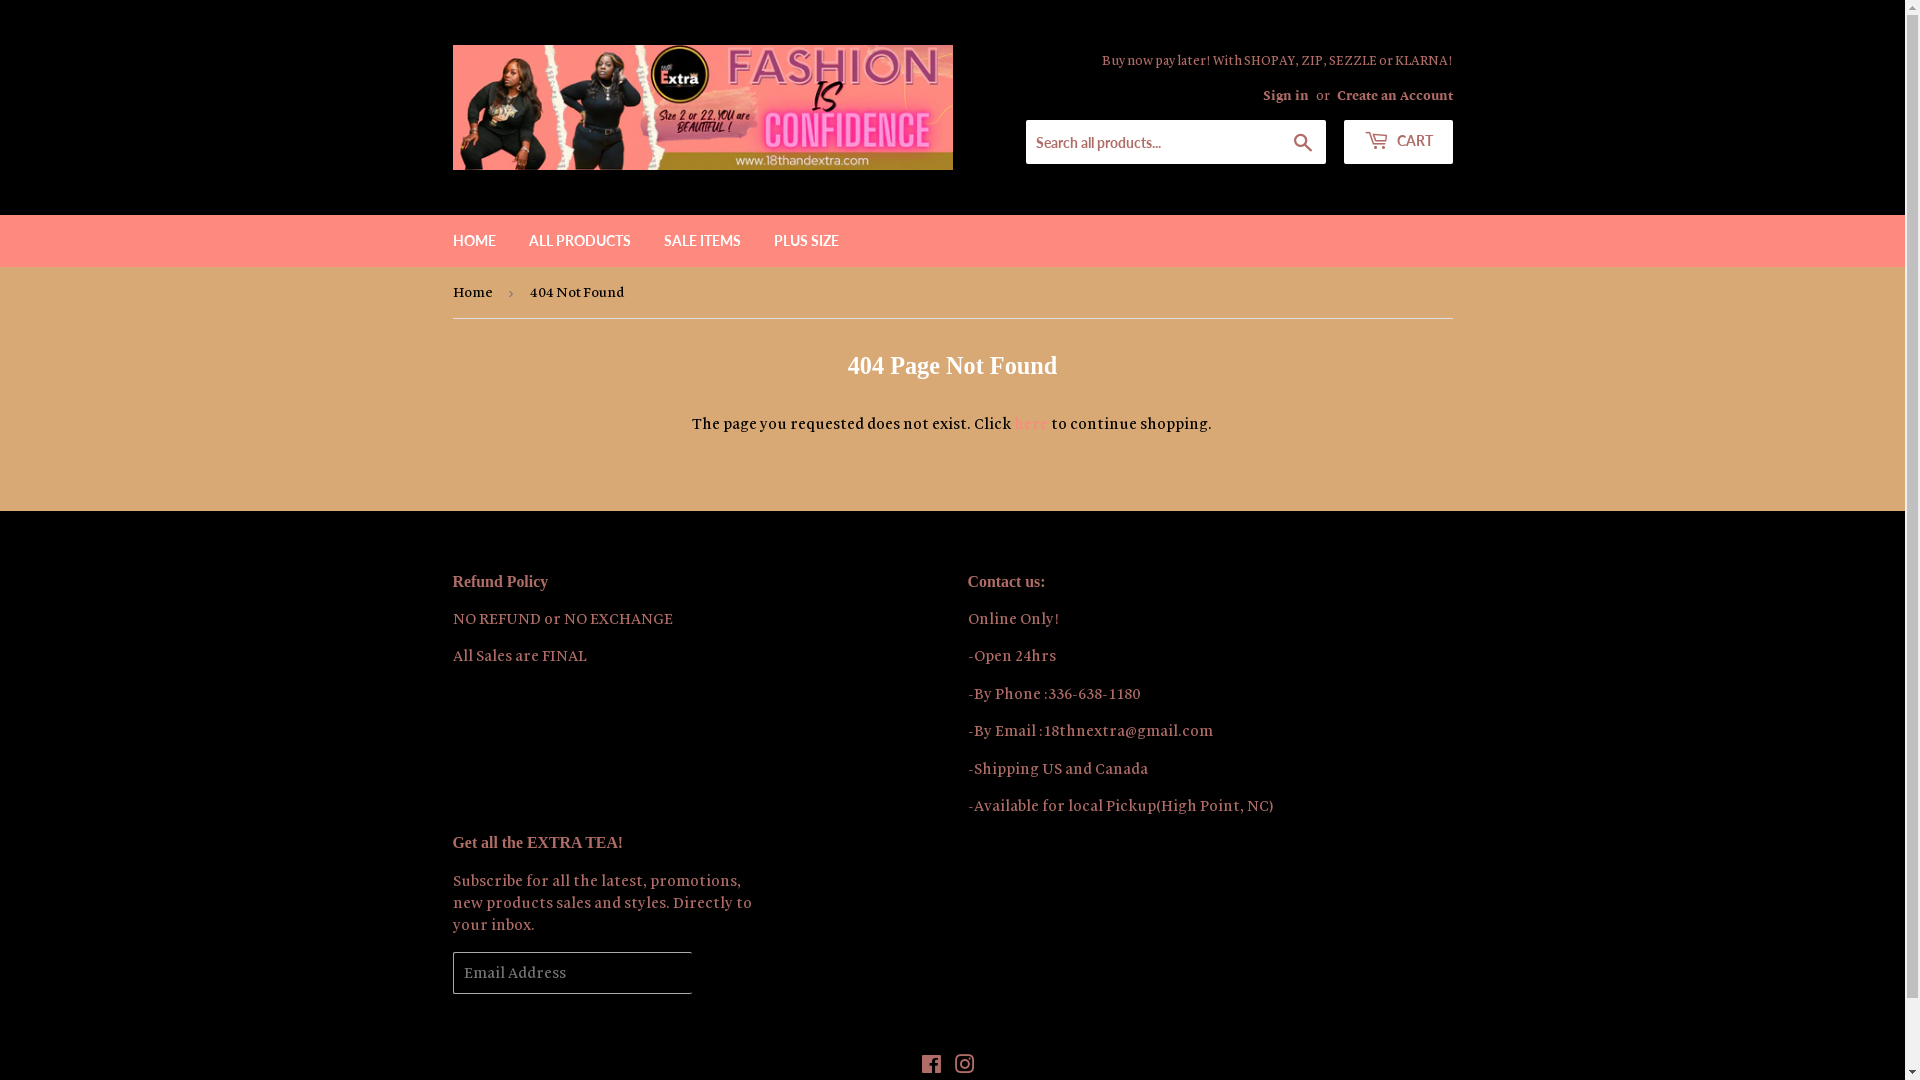 This screenshot has height=1080, width=1920. Describe the element at coordinates (702, 241) in the screenshot. I see `SALE ITEMS` at that location.